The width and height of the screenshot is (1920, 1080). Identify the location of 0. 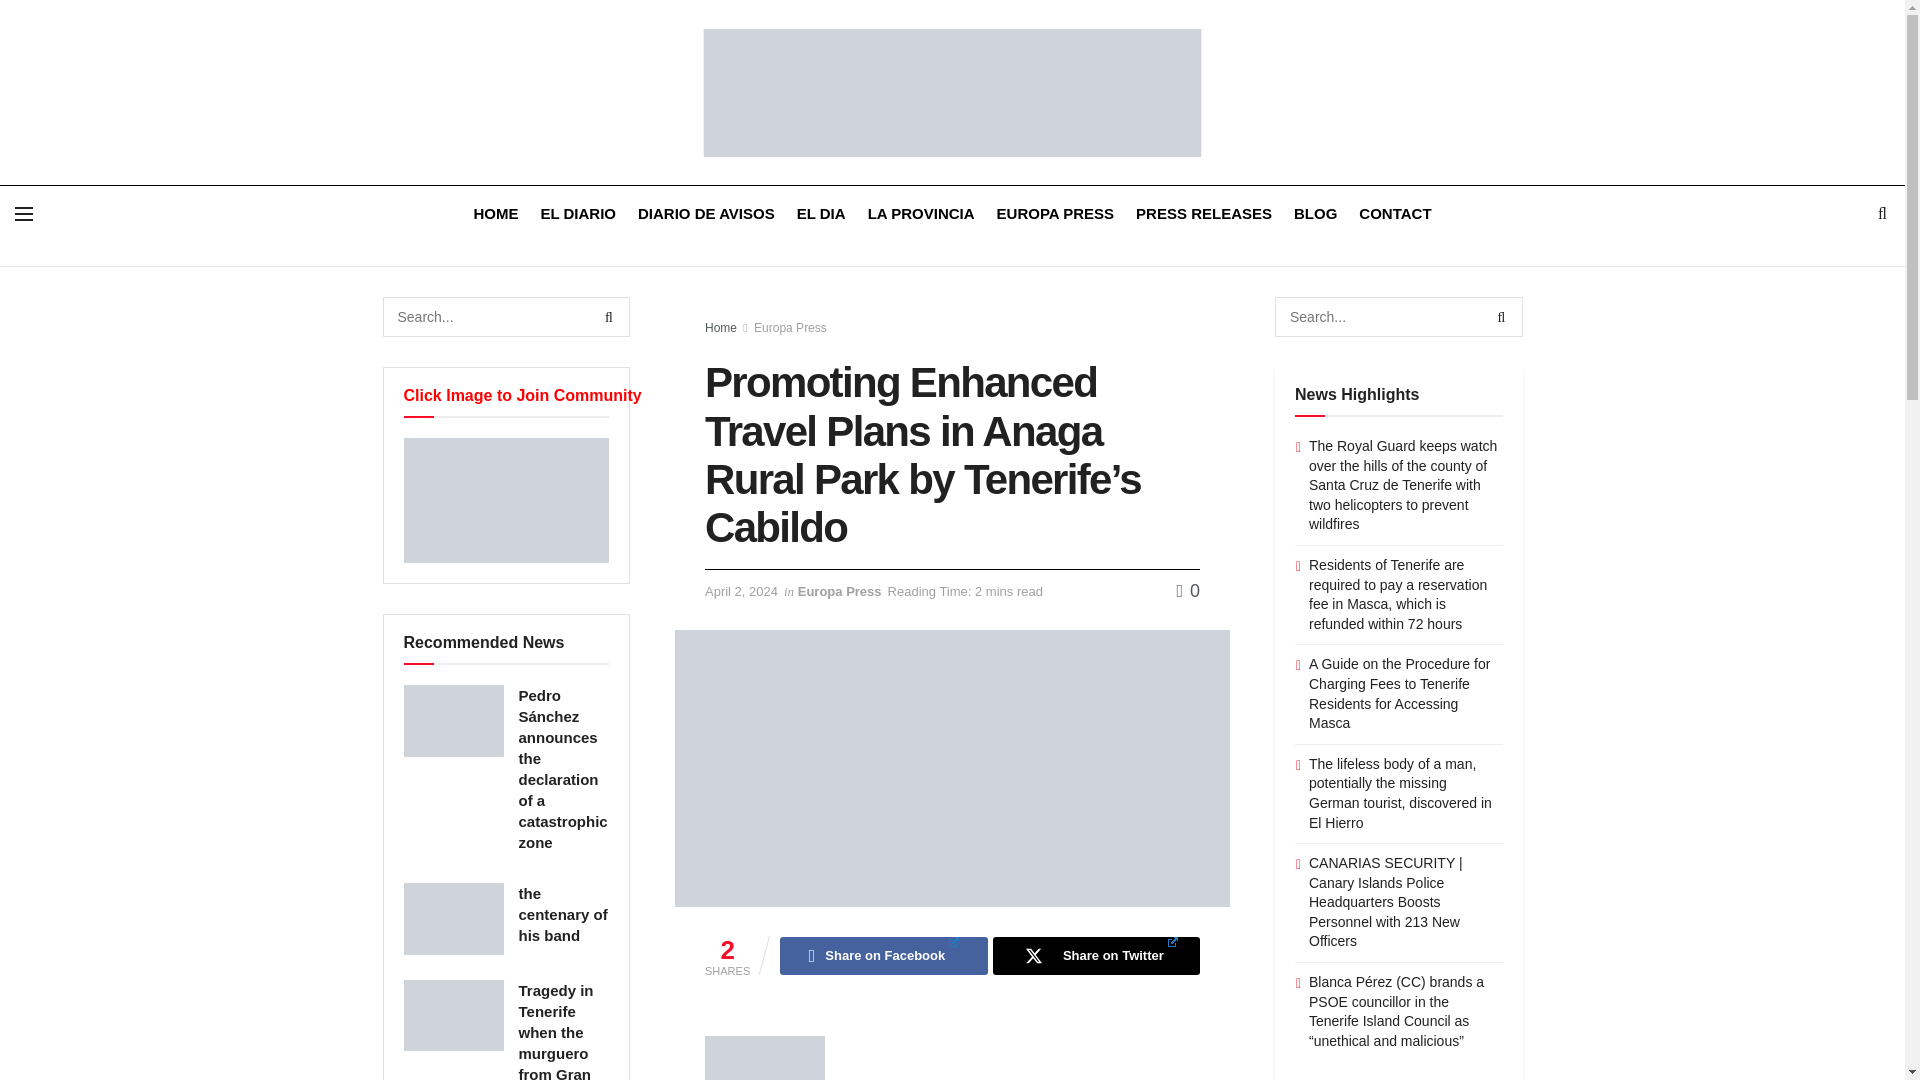
(1188, 590).